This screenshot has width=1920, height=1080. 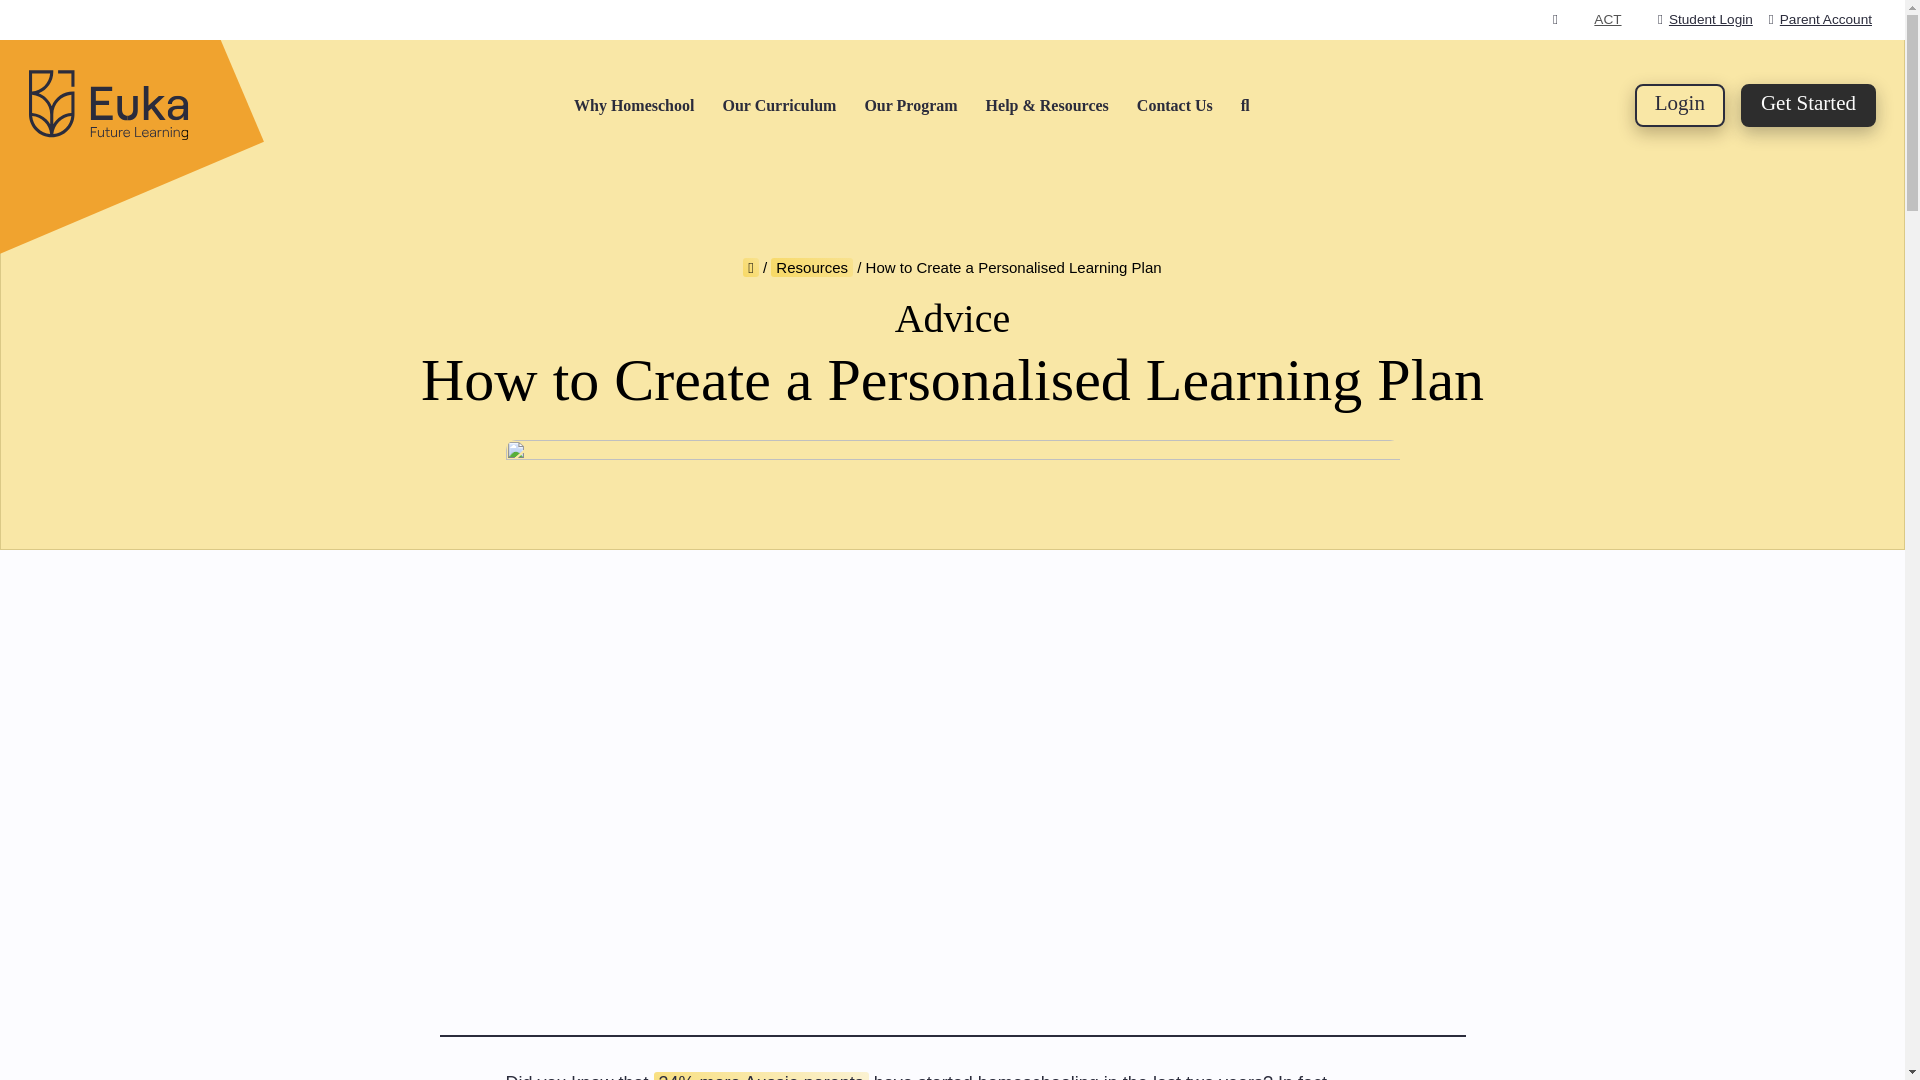 I want to click on Contact Us, so click(x=1174, y=105).